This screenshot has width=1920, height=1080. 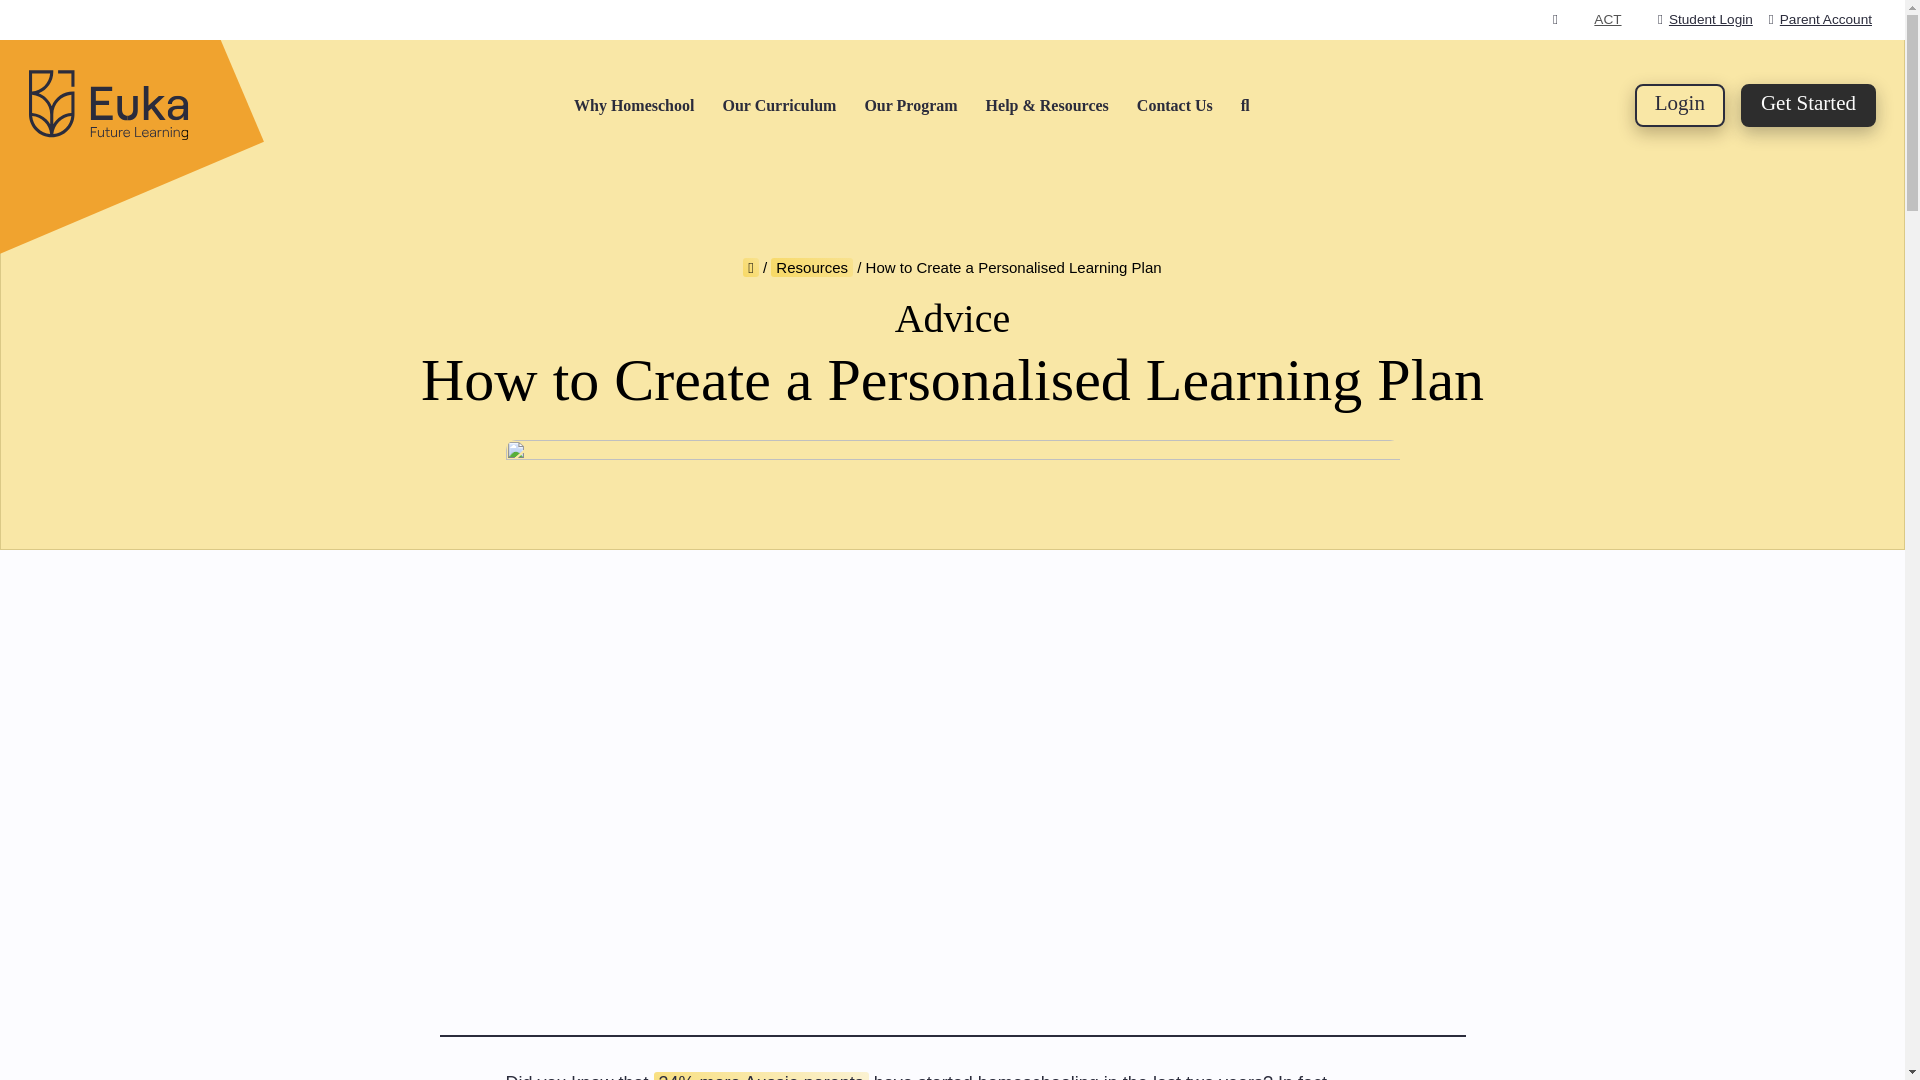 I want to click on Contact Us, so click(x=1174, y=105).